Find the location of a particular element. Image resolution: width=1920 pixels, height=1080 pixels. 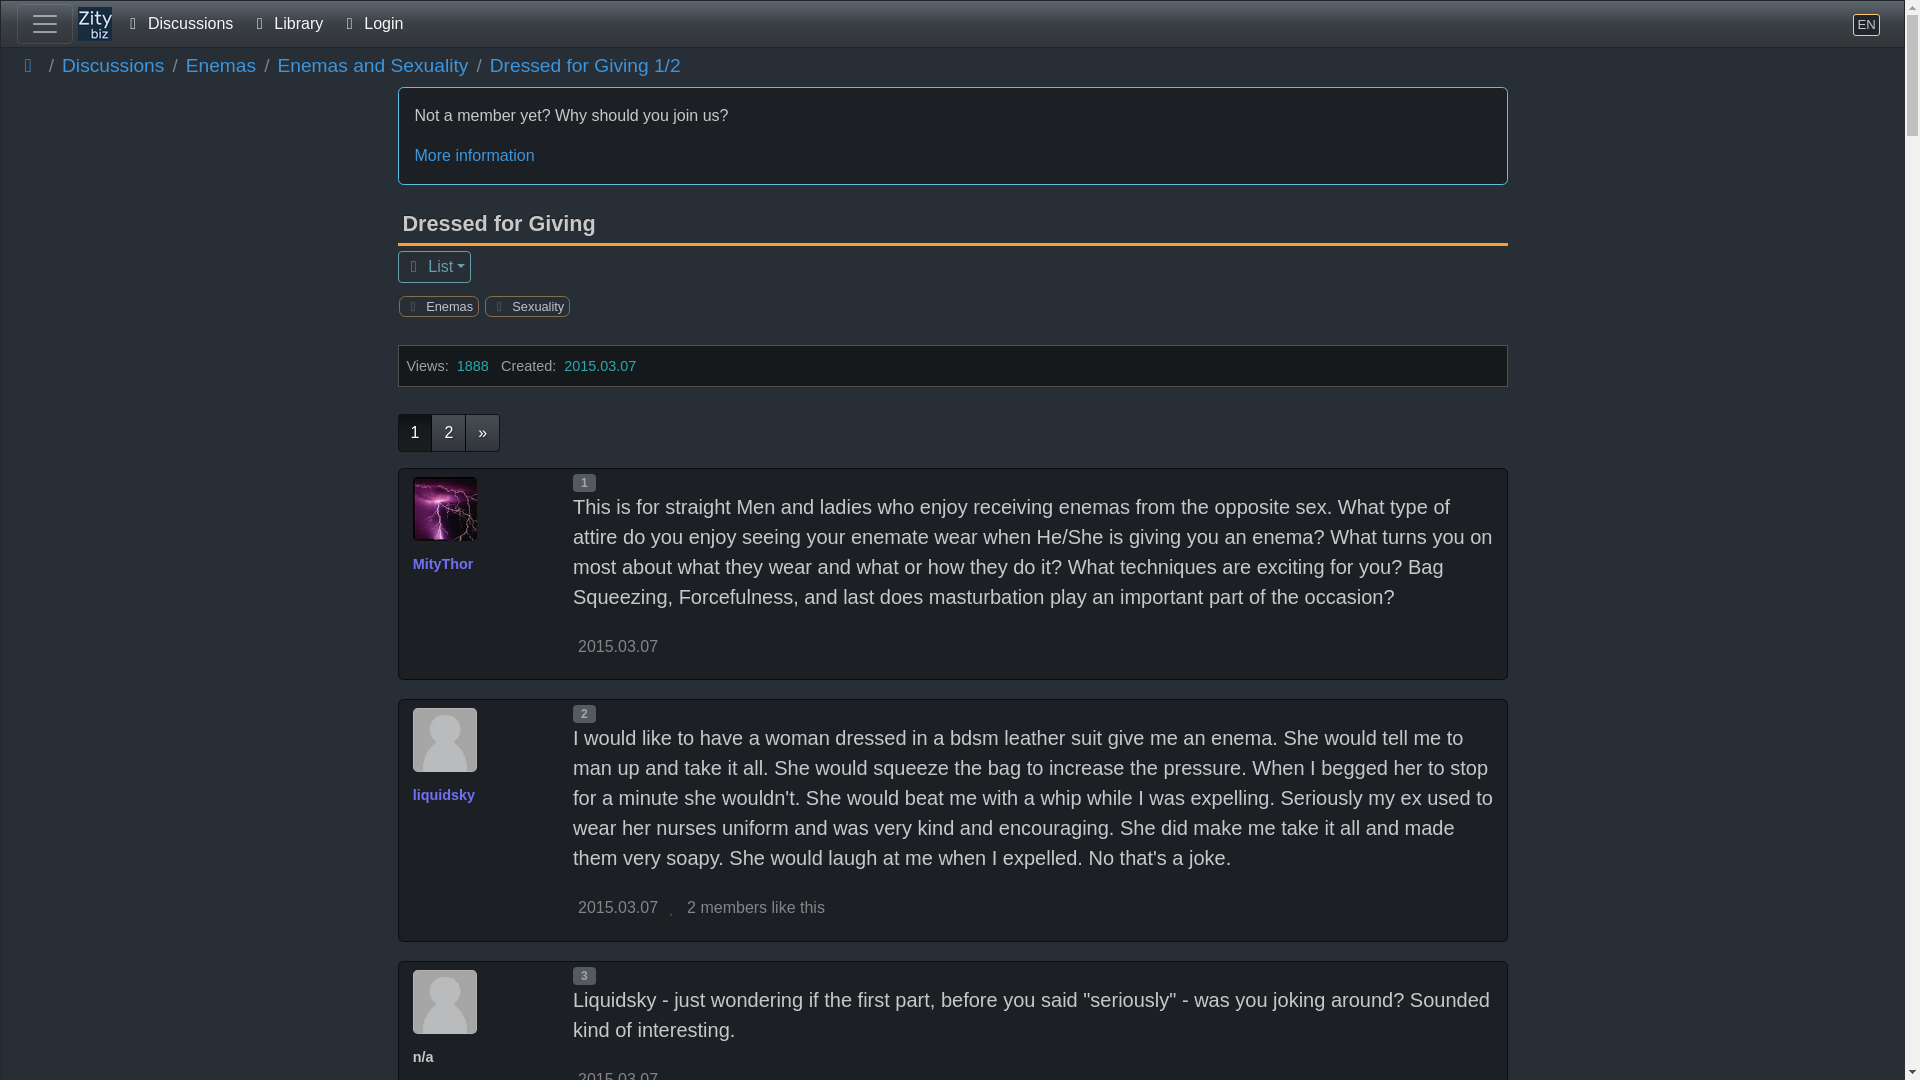

1 is located at coordinates (415, 432).